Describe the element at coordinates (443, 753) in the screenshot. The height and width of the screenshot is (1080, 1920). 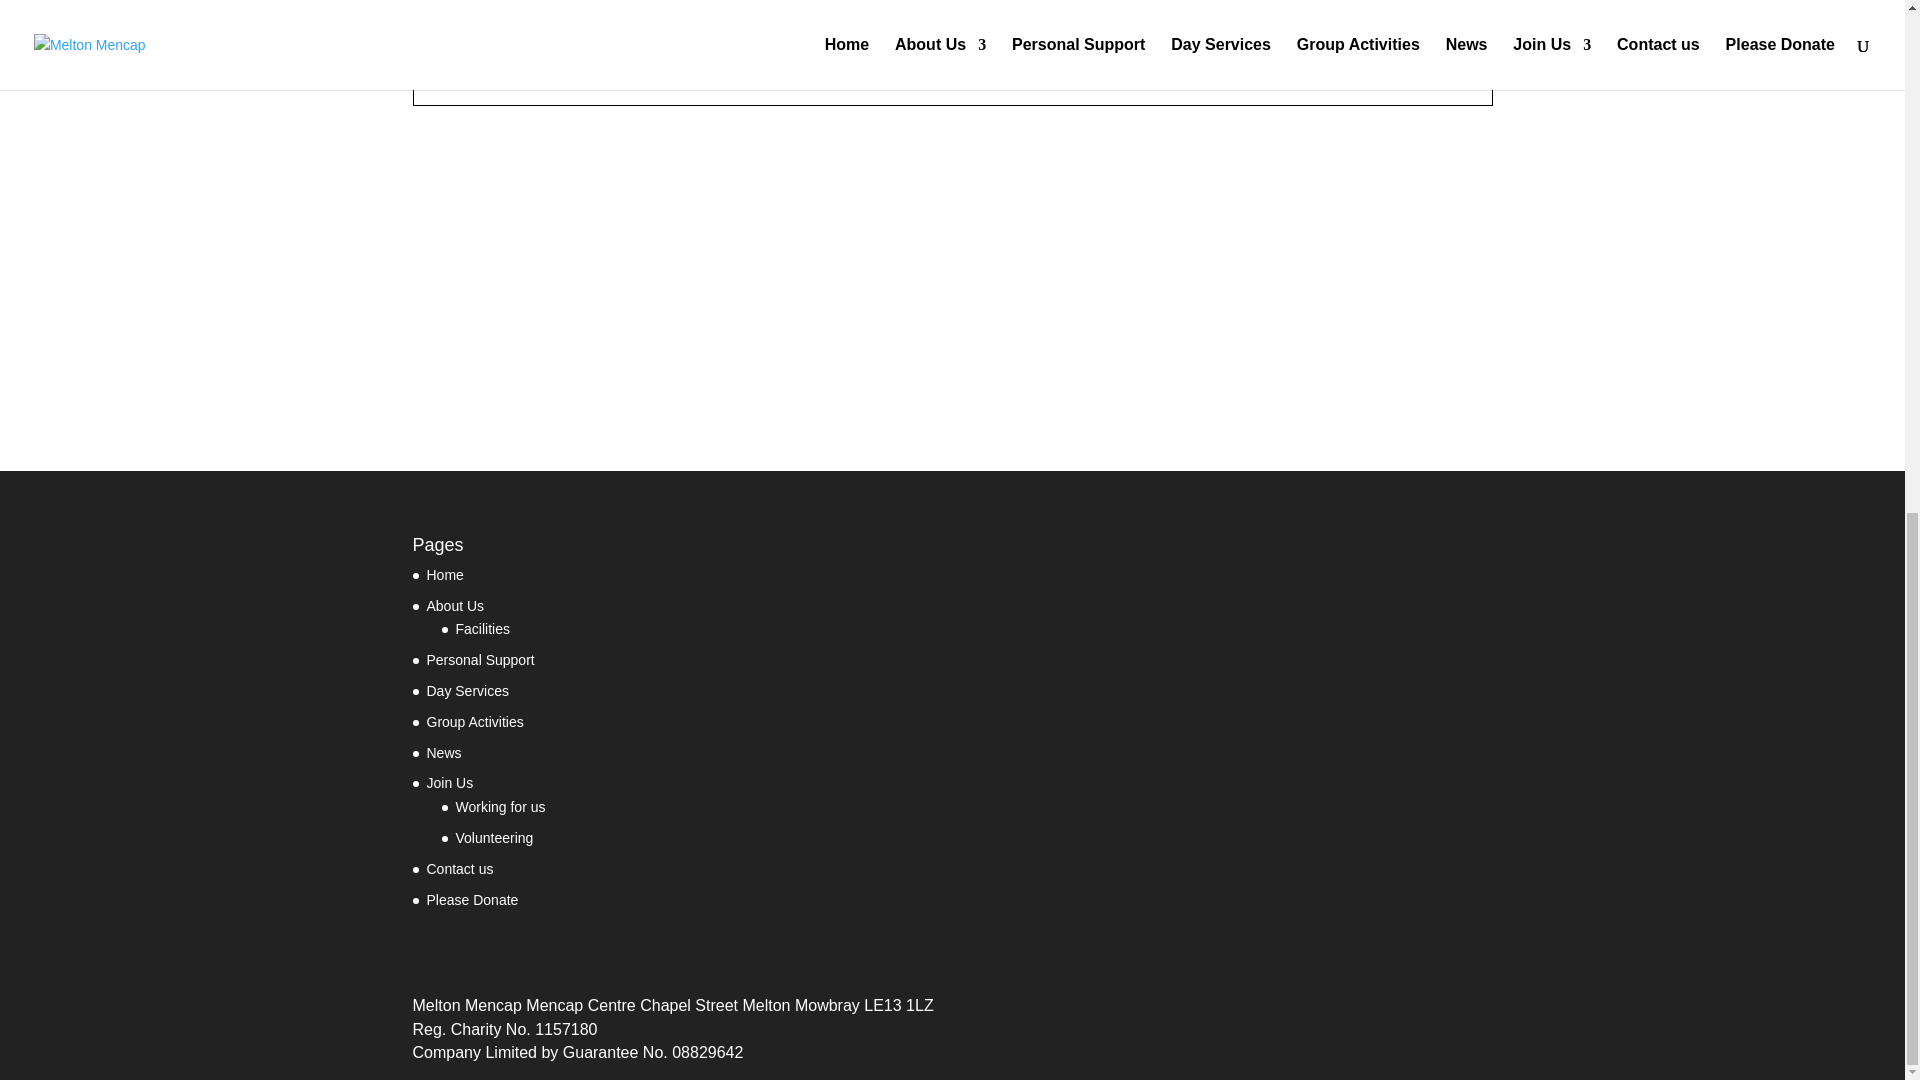
I see `News` at that location.